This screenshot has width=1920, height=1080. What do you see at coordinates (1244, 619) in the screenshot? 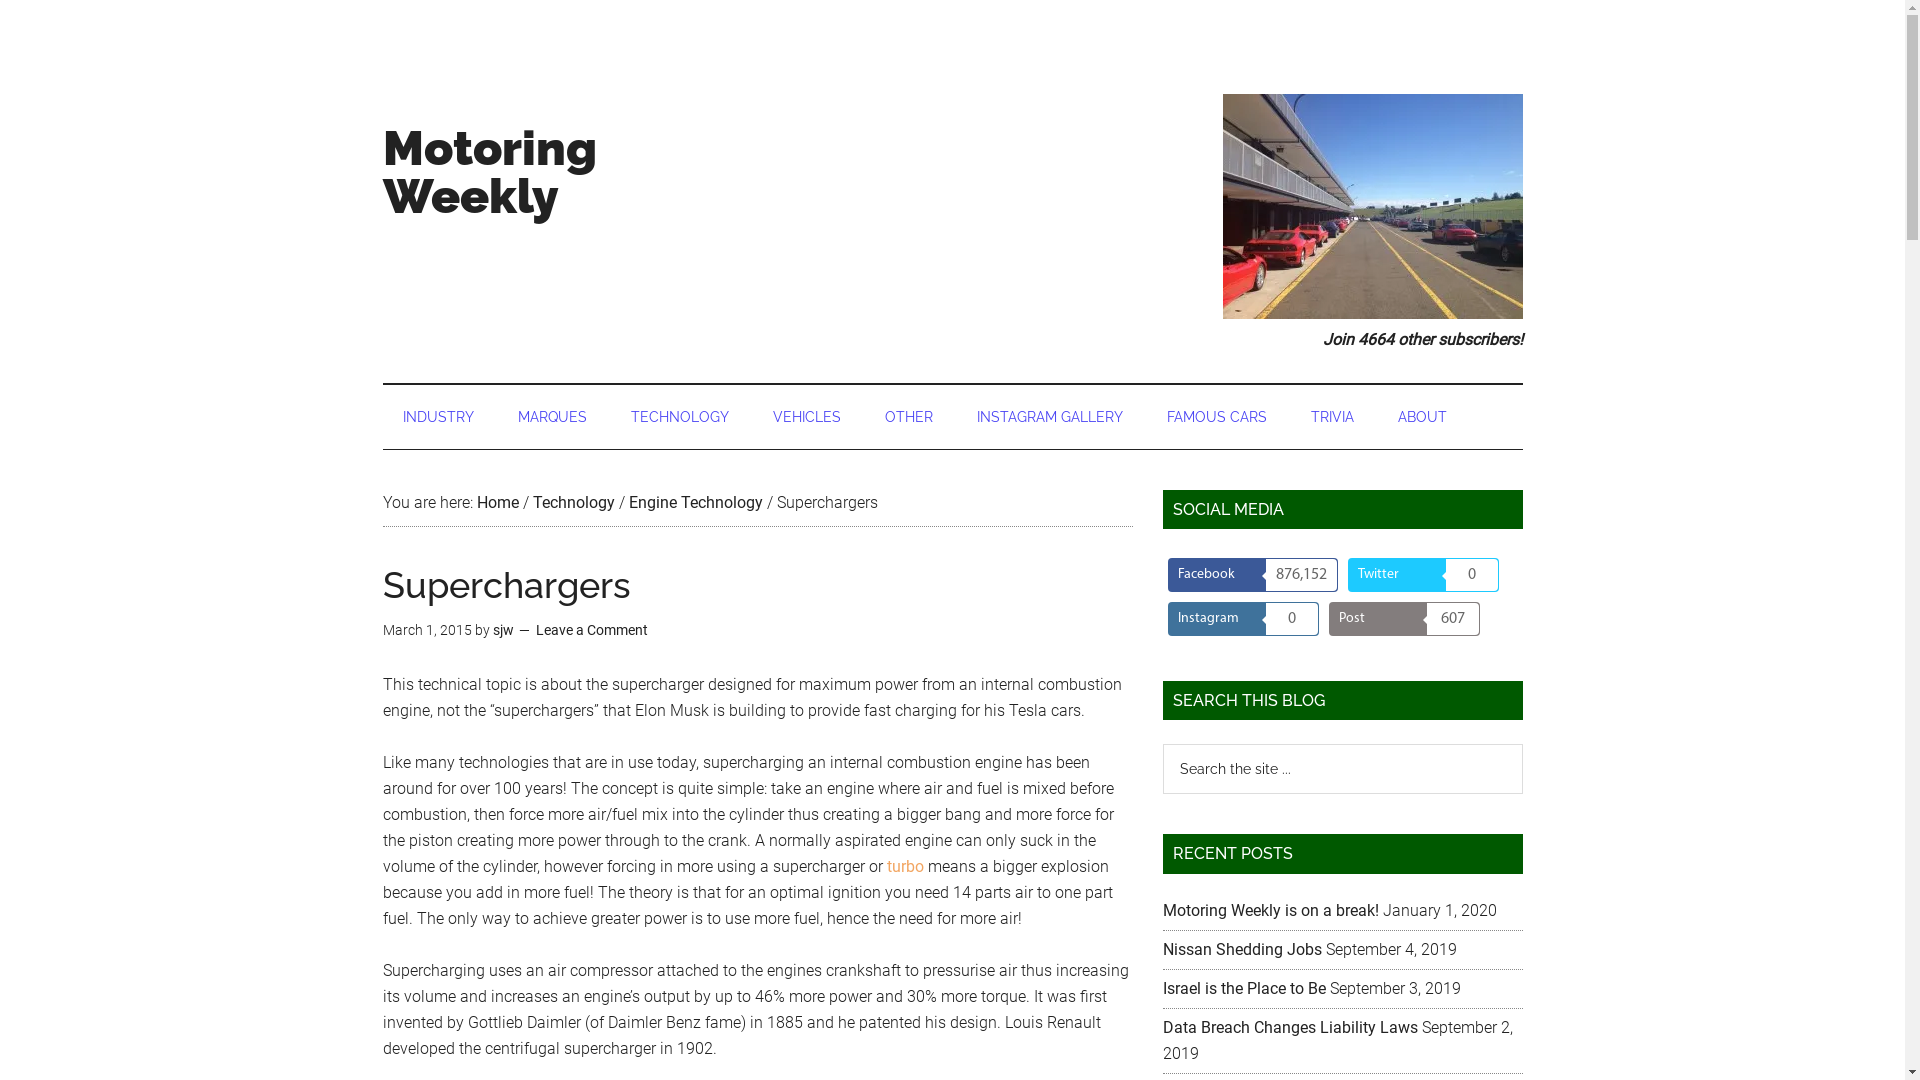
I see `Instagram 0` at bounding box center [1244, 619].